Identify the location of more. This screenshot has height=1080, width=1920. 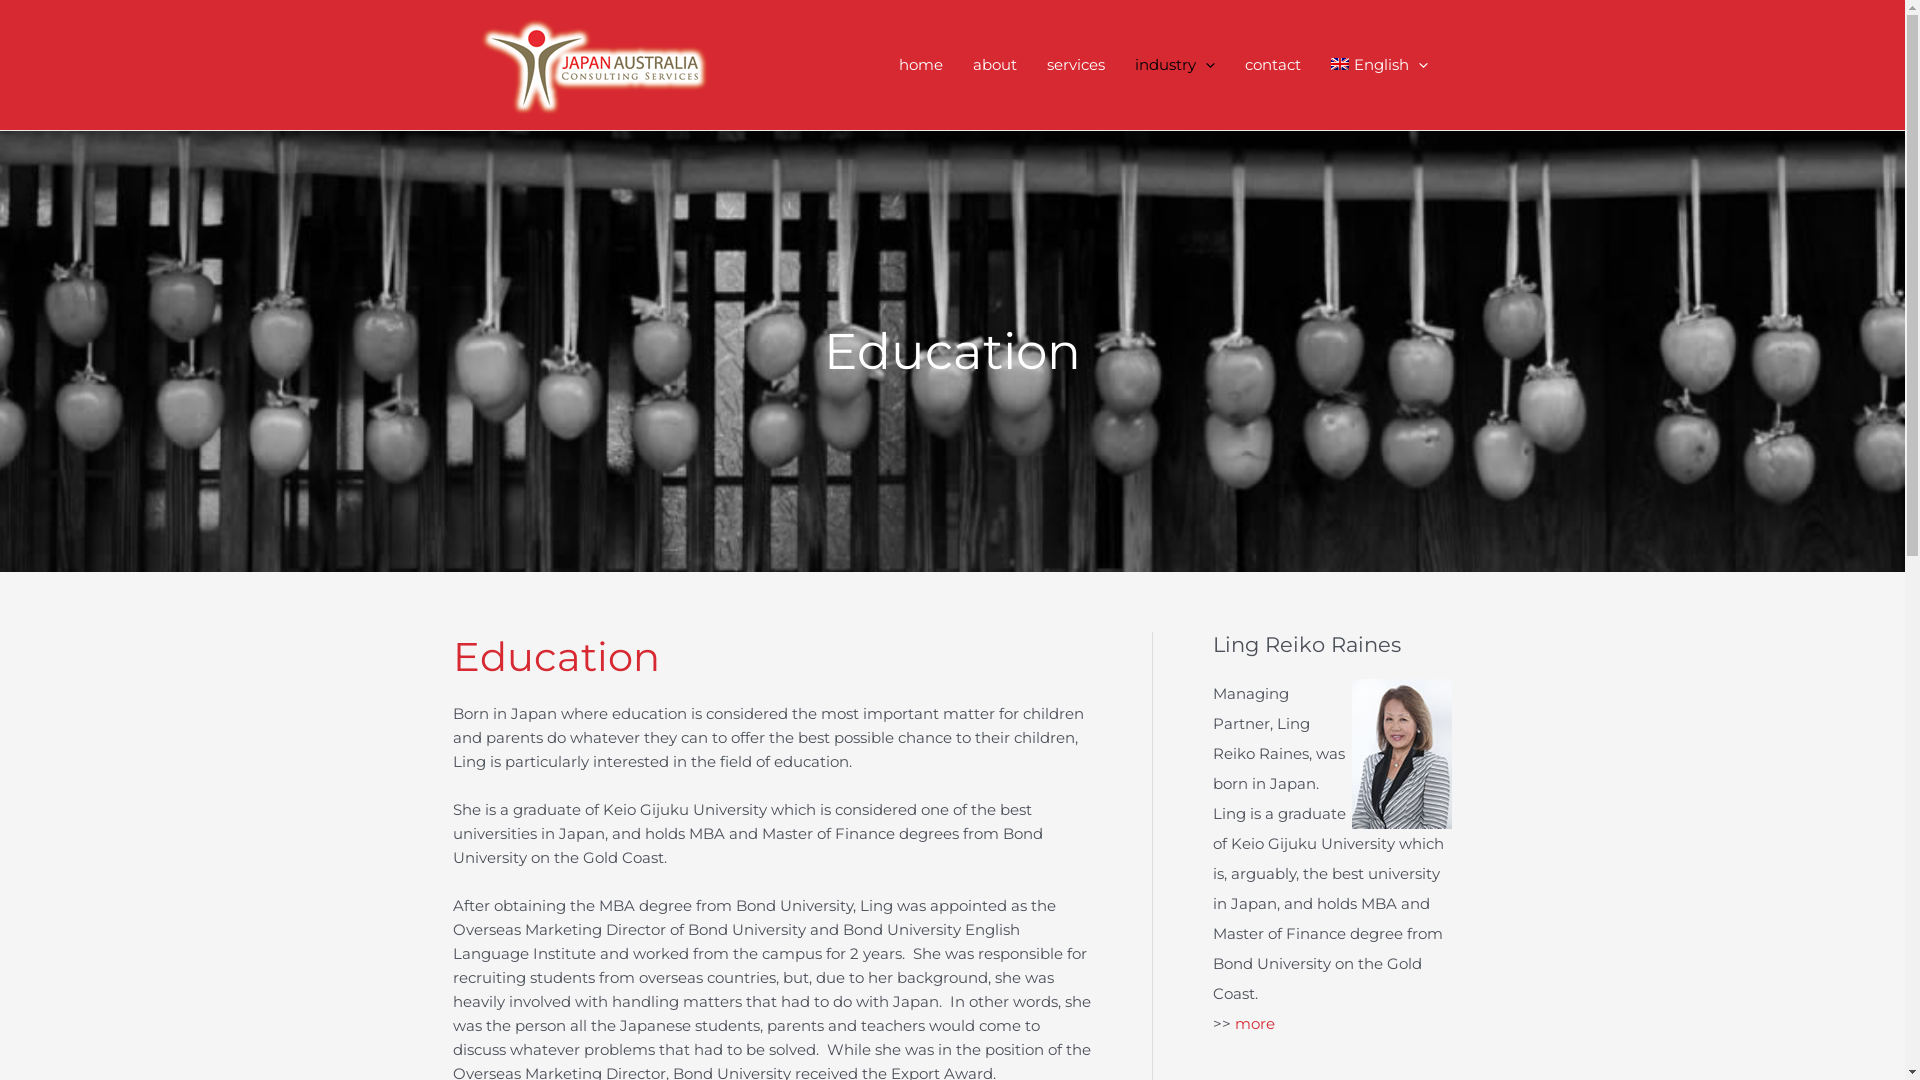
(1254, 1024).